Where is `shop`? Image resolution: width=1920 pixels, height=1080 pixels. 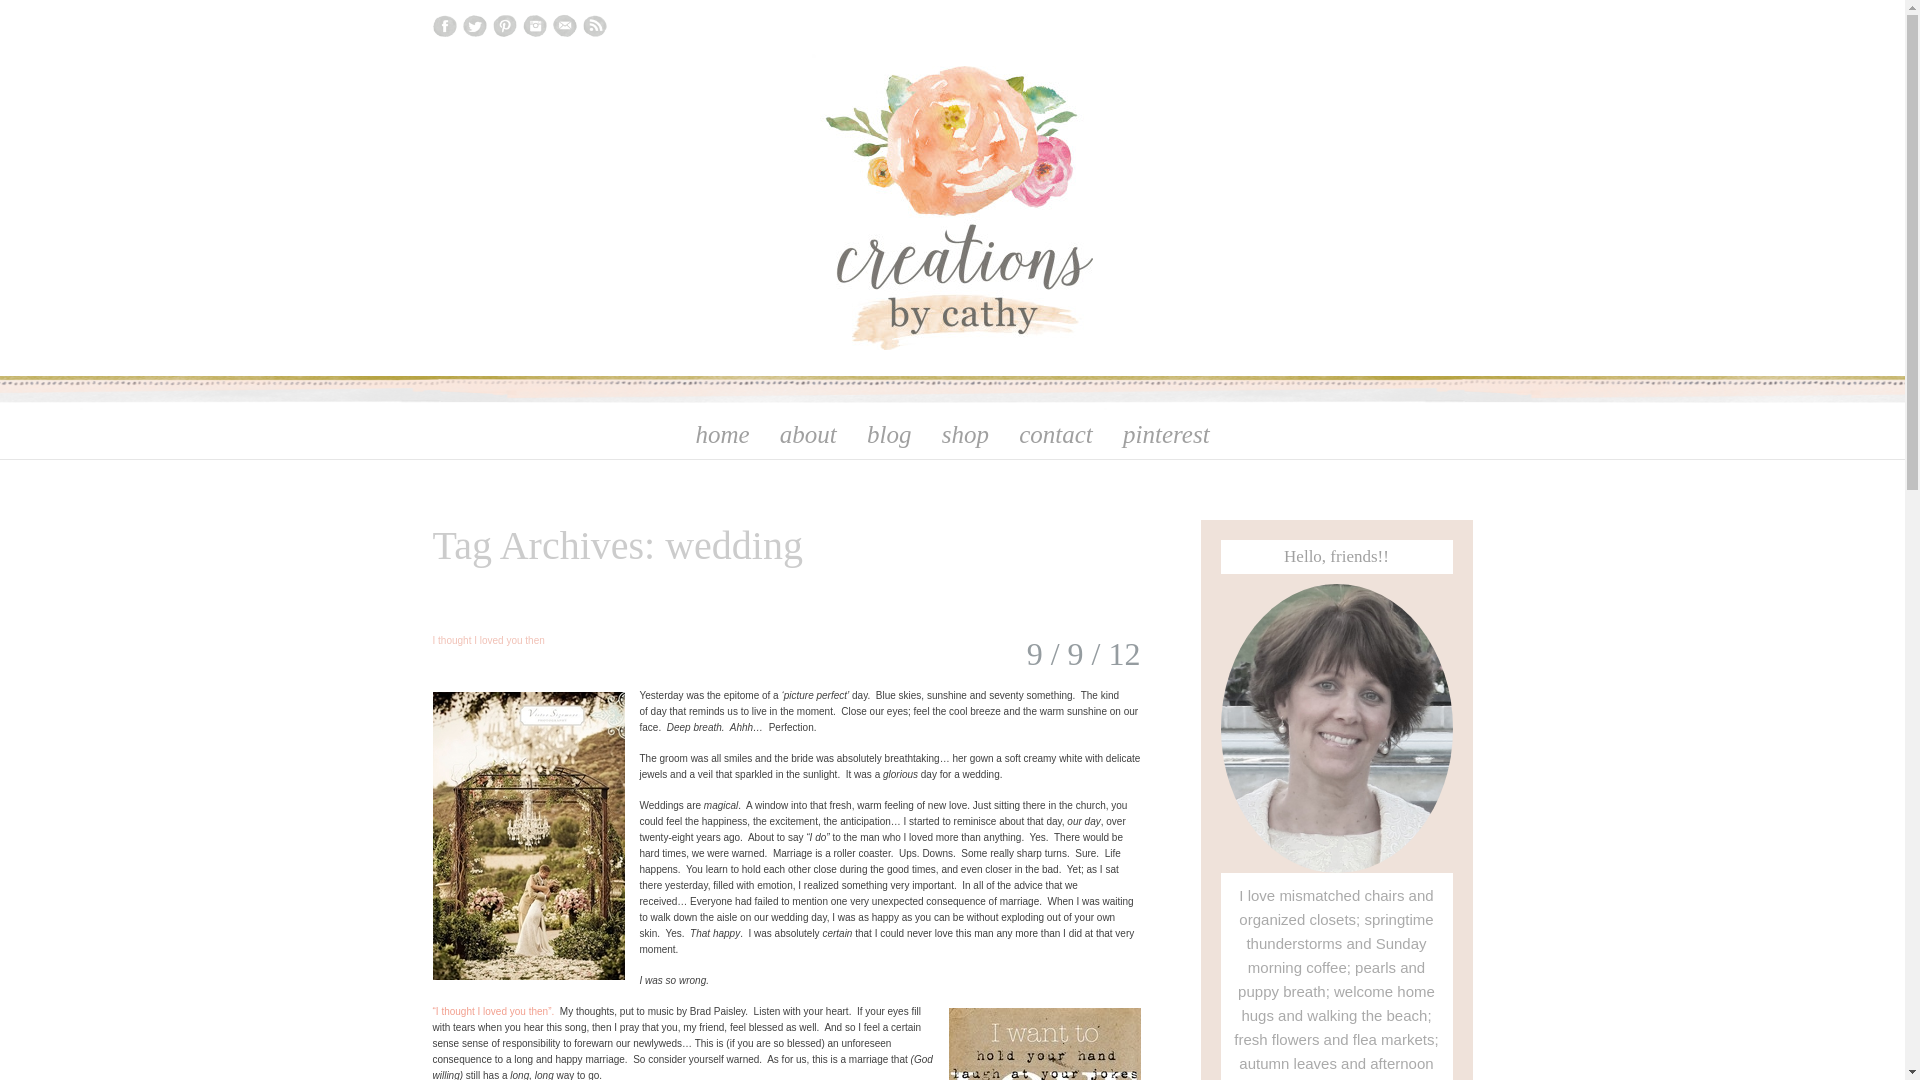
shop is located at coordinates (964, 434).